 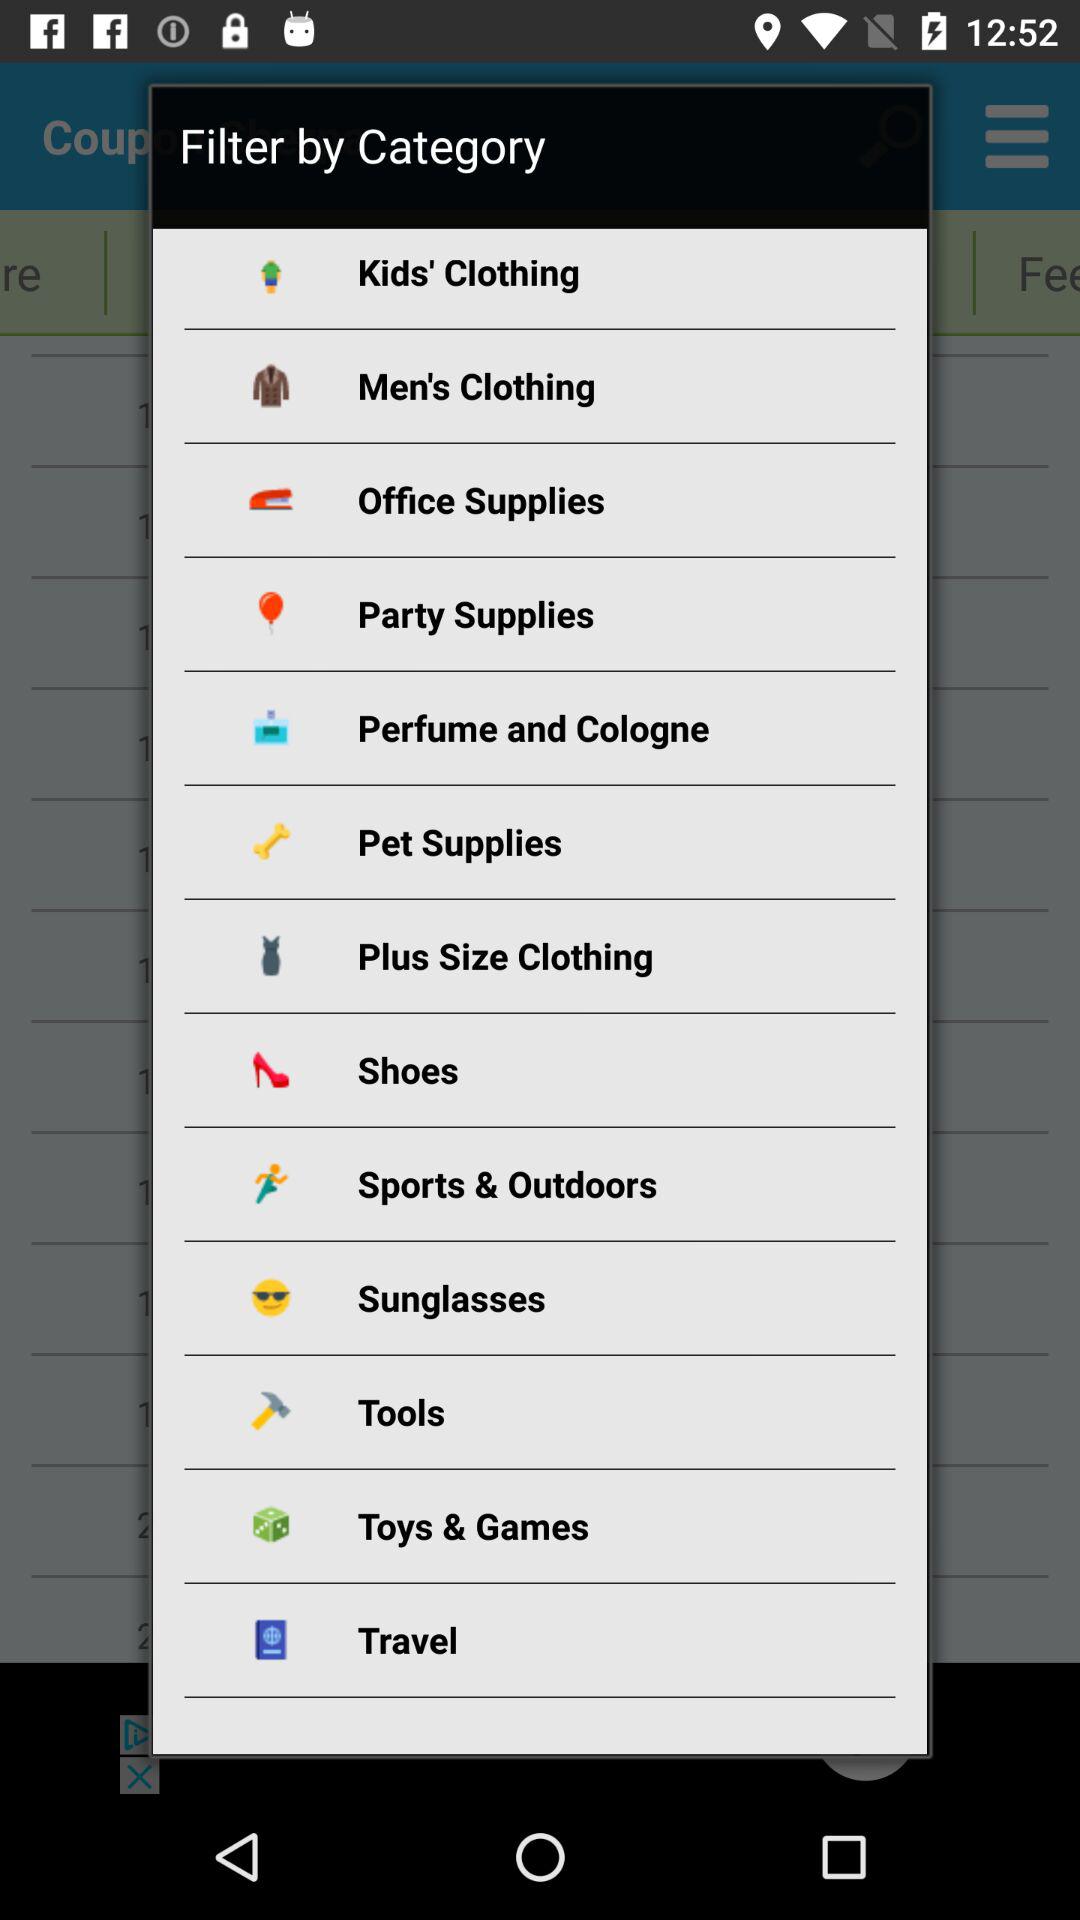 What do you see at coordinates (564, 1412) in the screenshot?
I see `press item below the sunglasses icon` at bounding box center [564, 1412].